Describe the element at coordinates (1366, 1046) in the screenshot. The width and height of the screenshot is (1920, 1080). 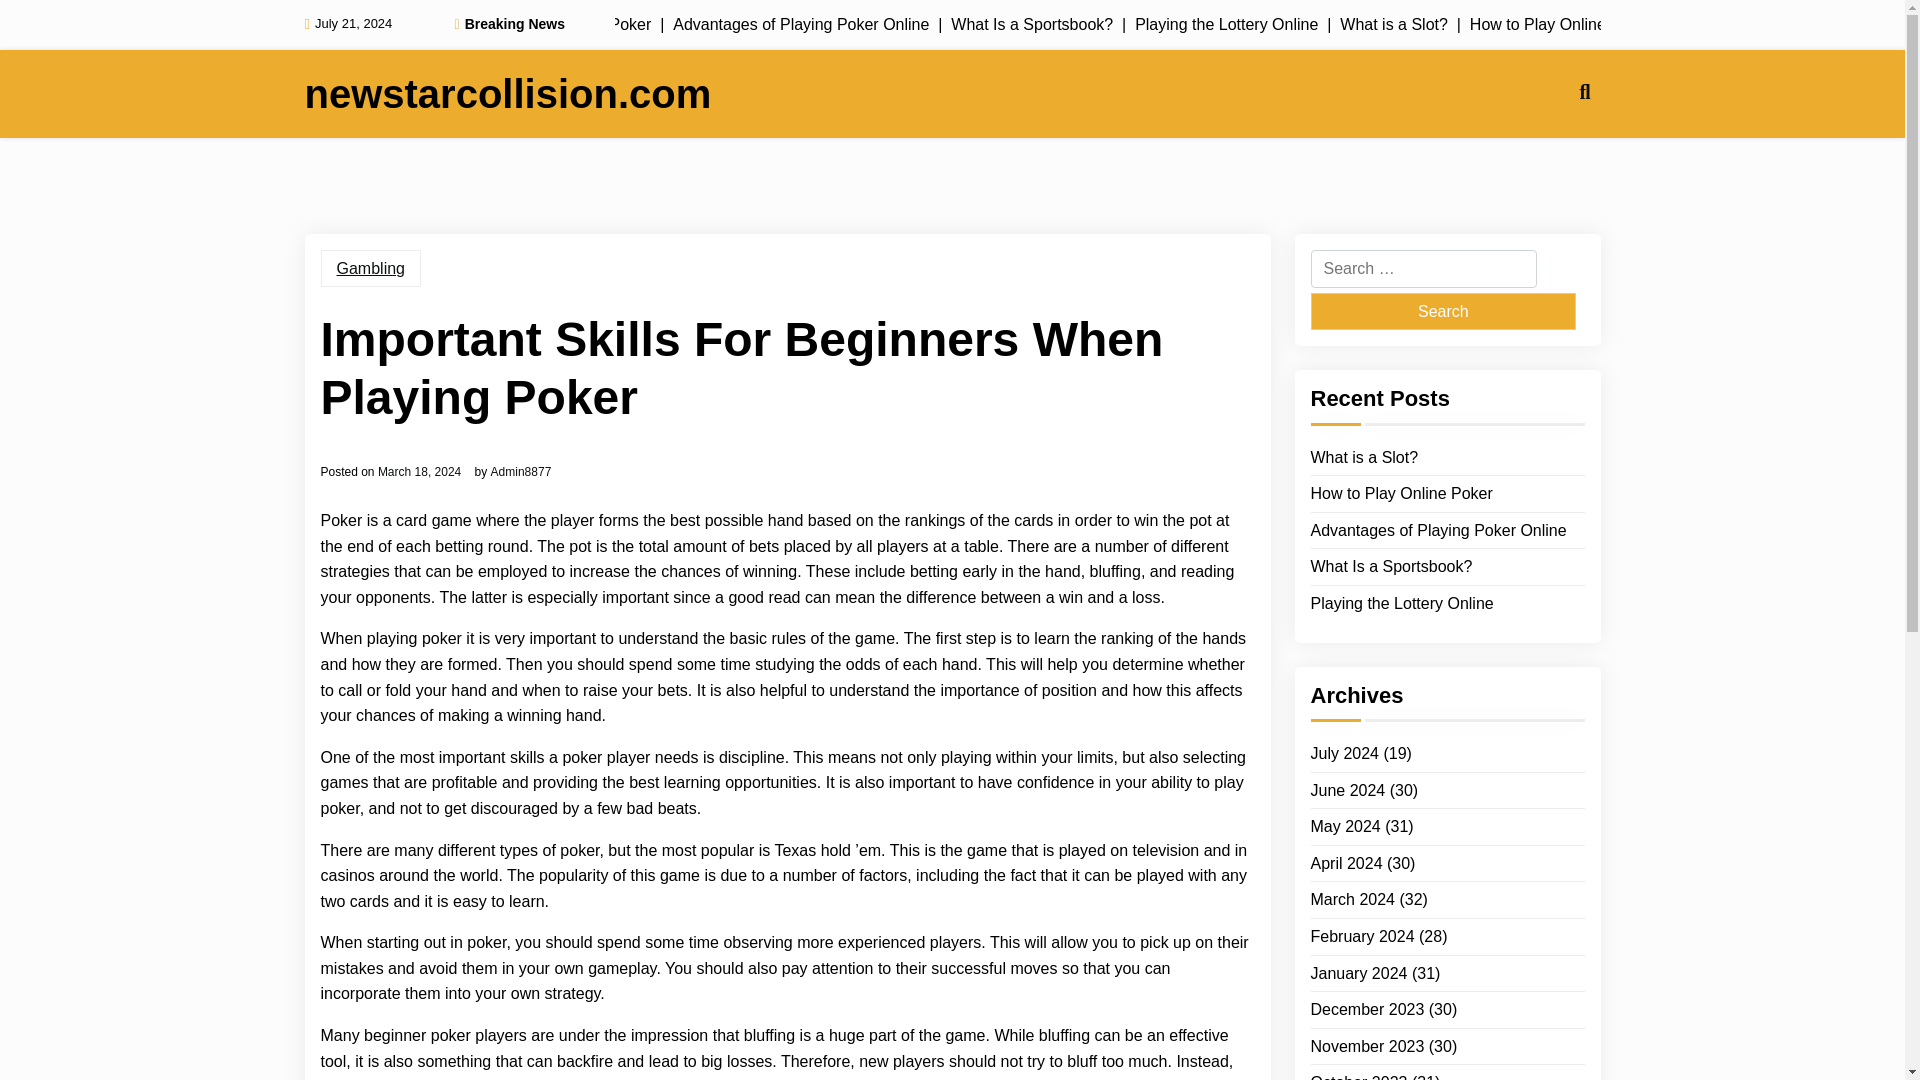
I see `November 2023` at that location.